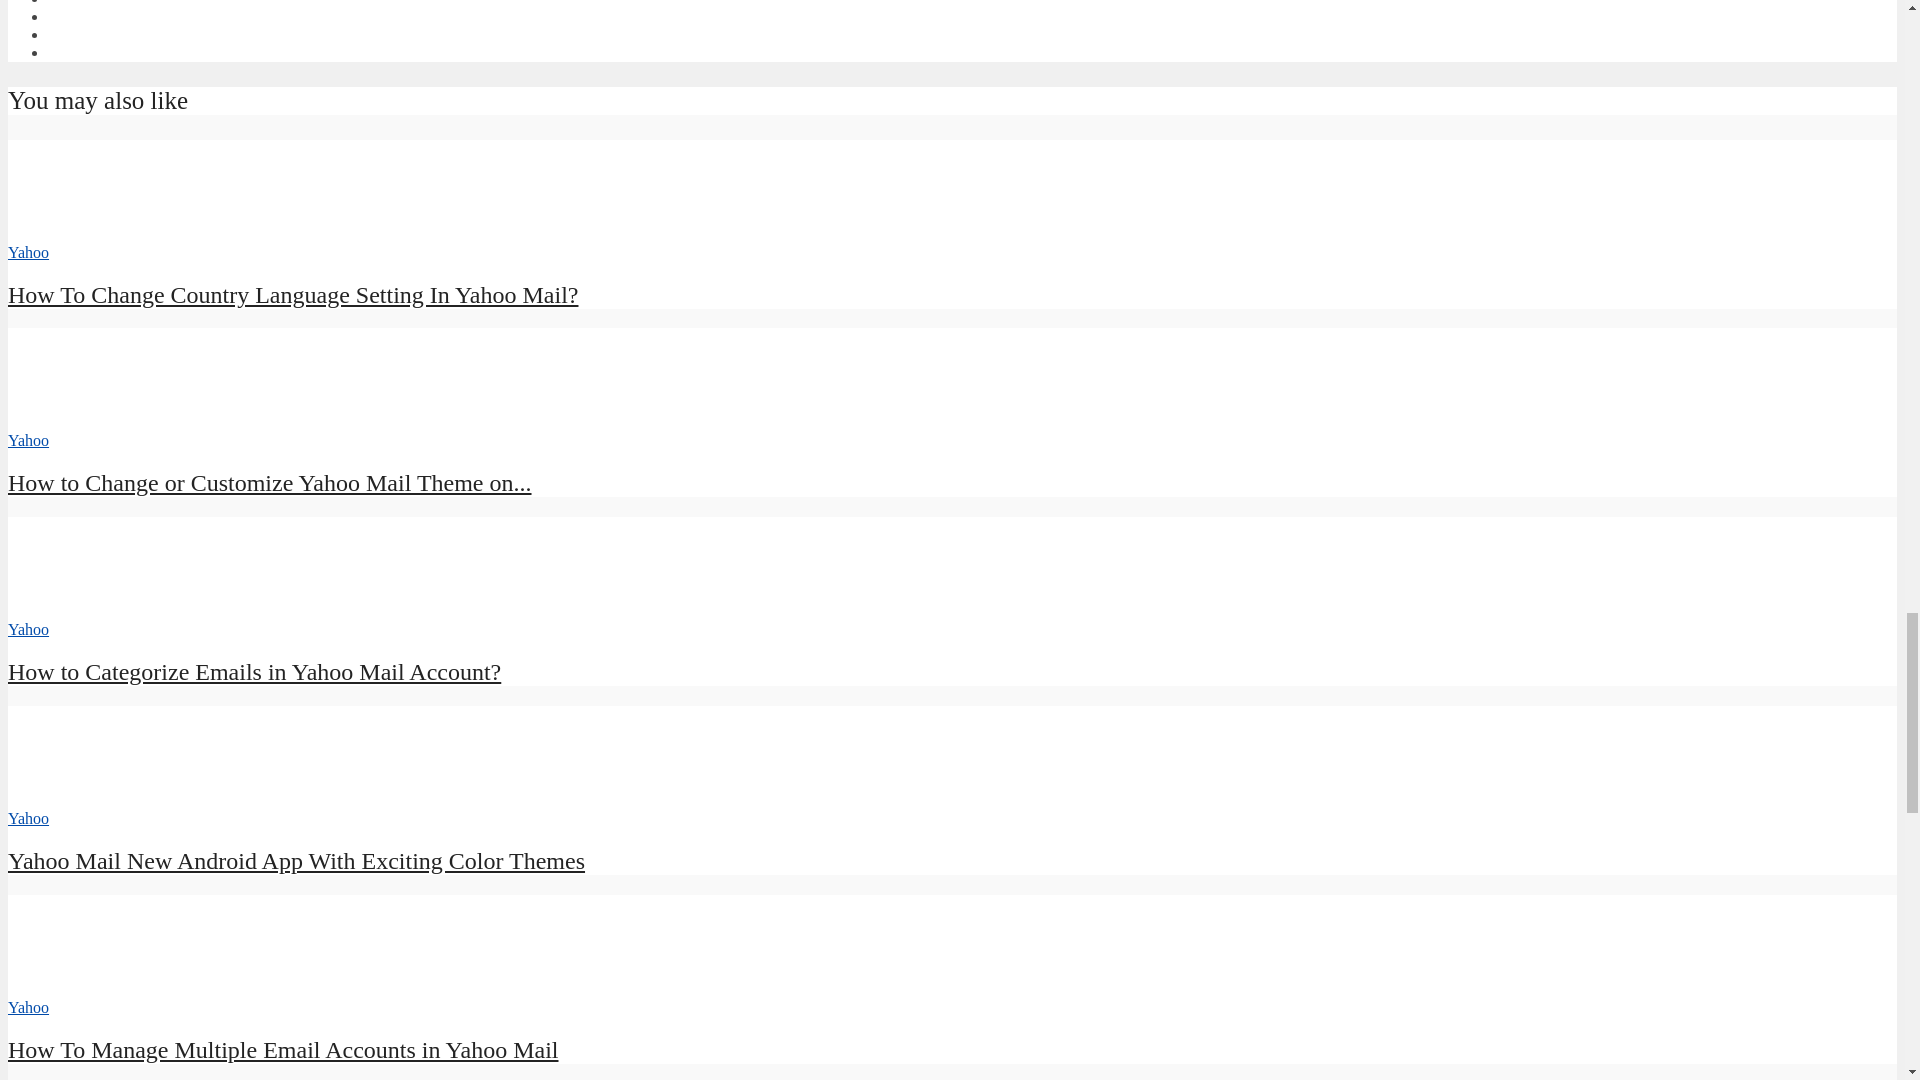  I want to click on Yahoo Mail New Android App With Exciting Color Themes, so click(80, 800).